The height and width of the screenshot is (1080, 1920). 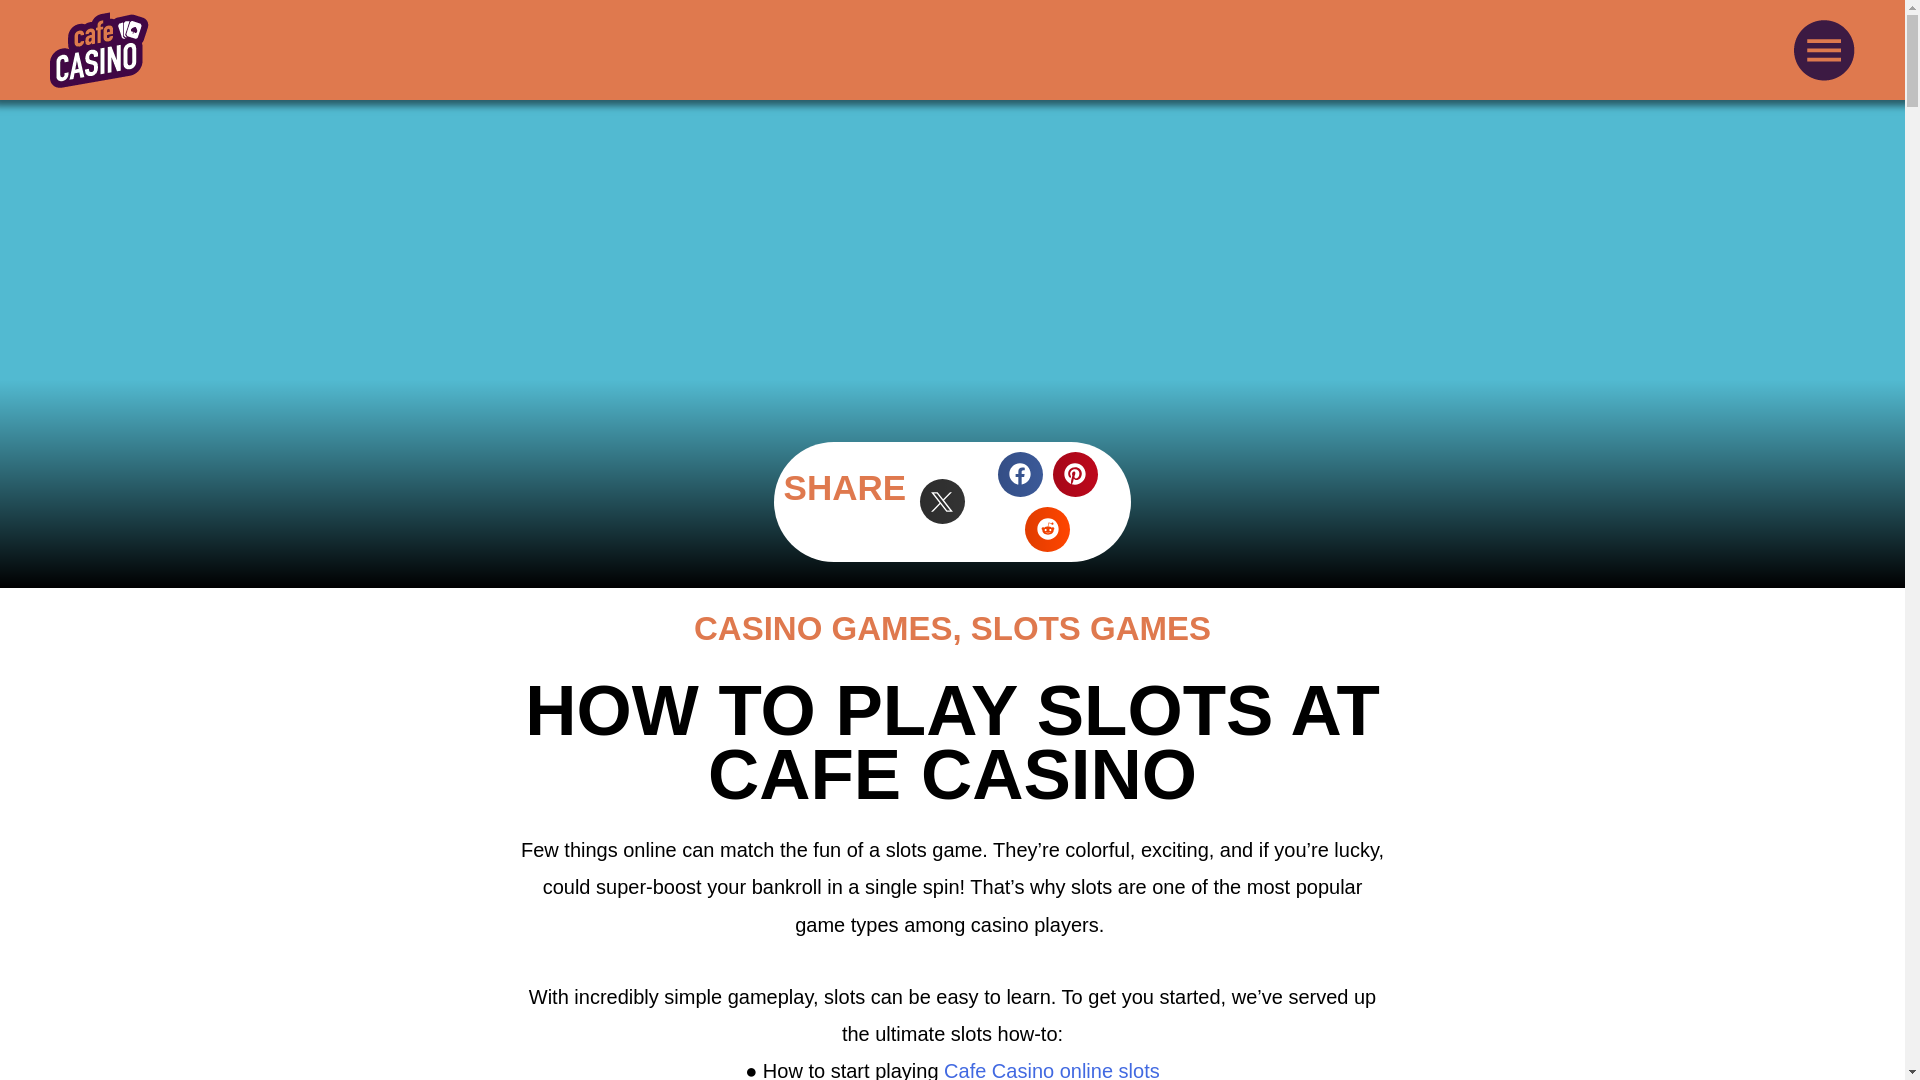 I want to click on CASINO GAMES, so click(x=822, y=628).